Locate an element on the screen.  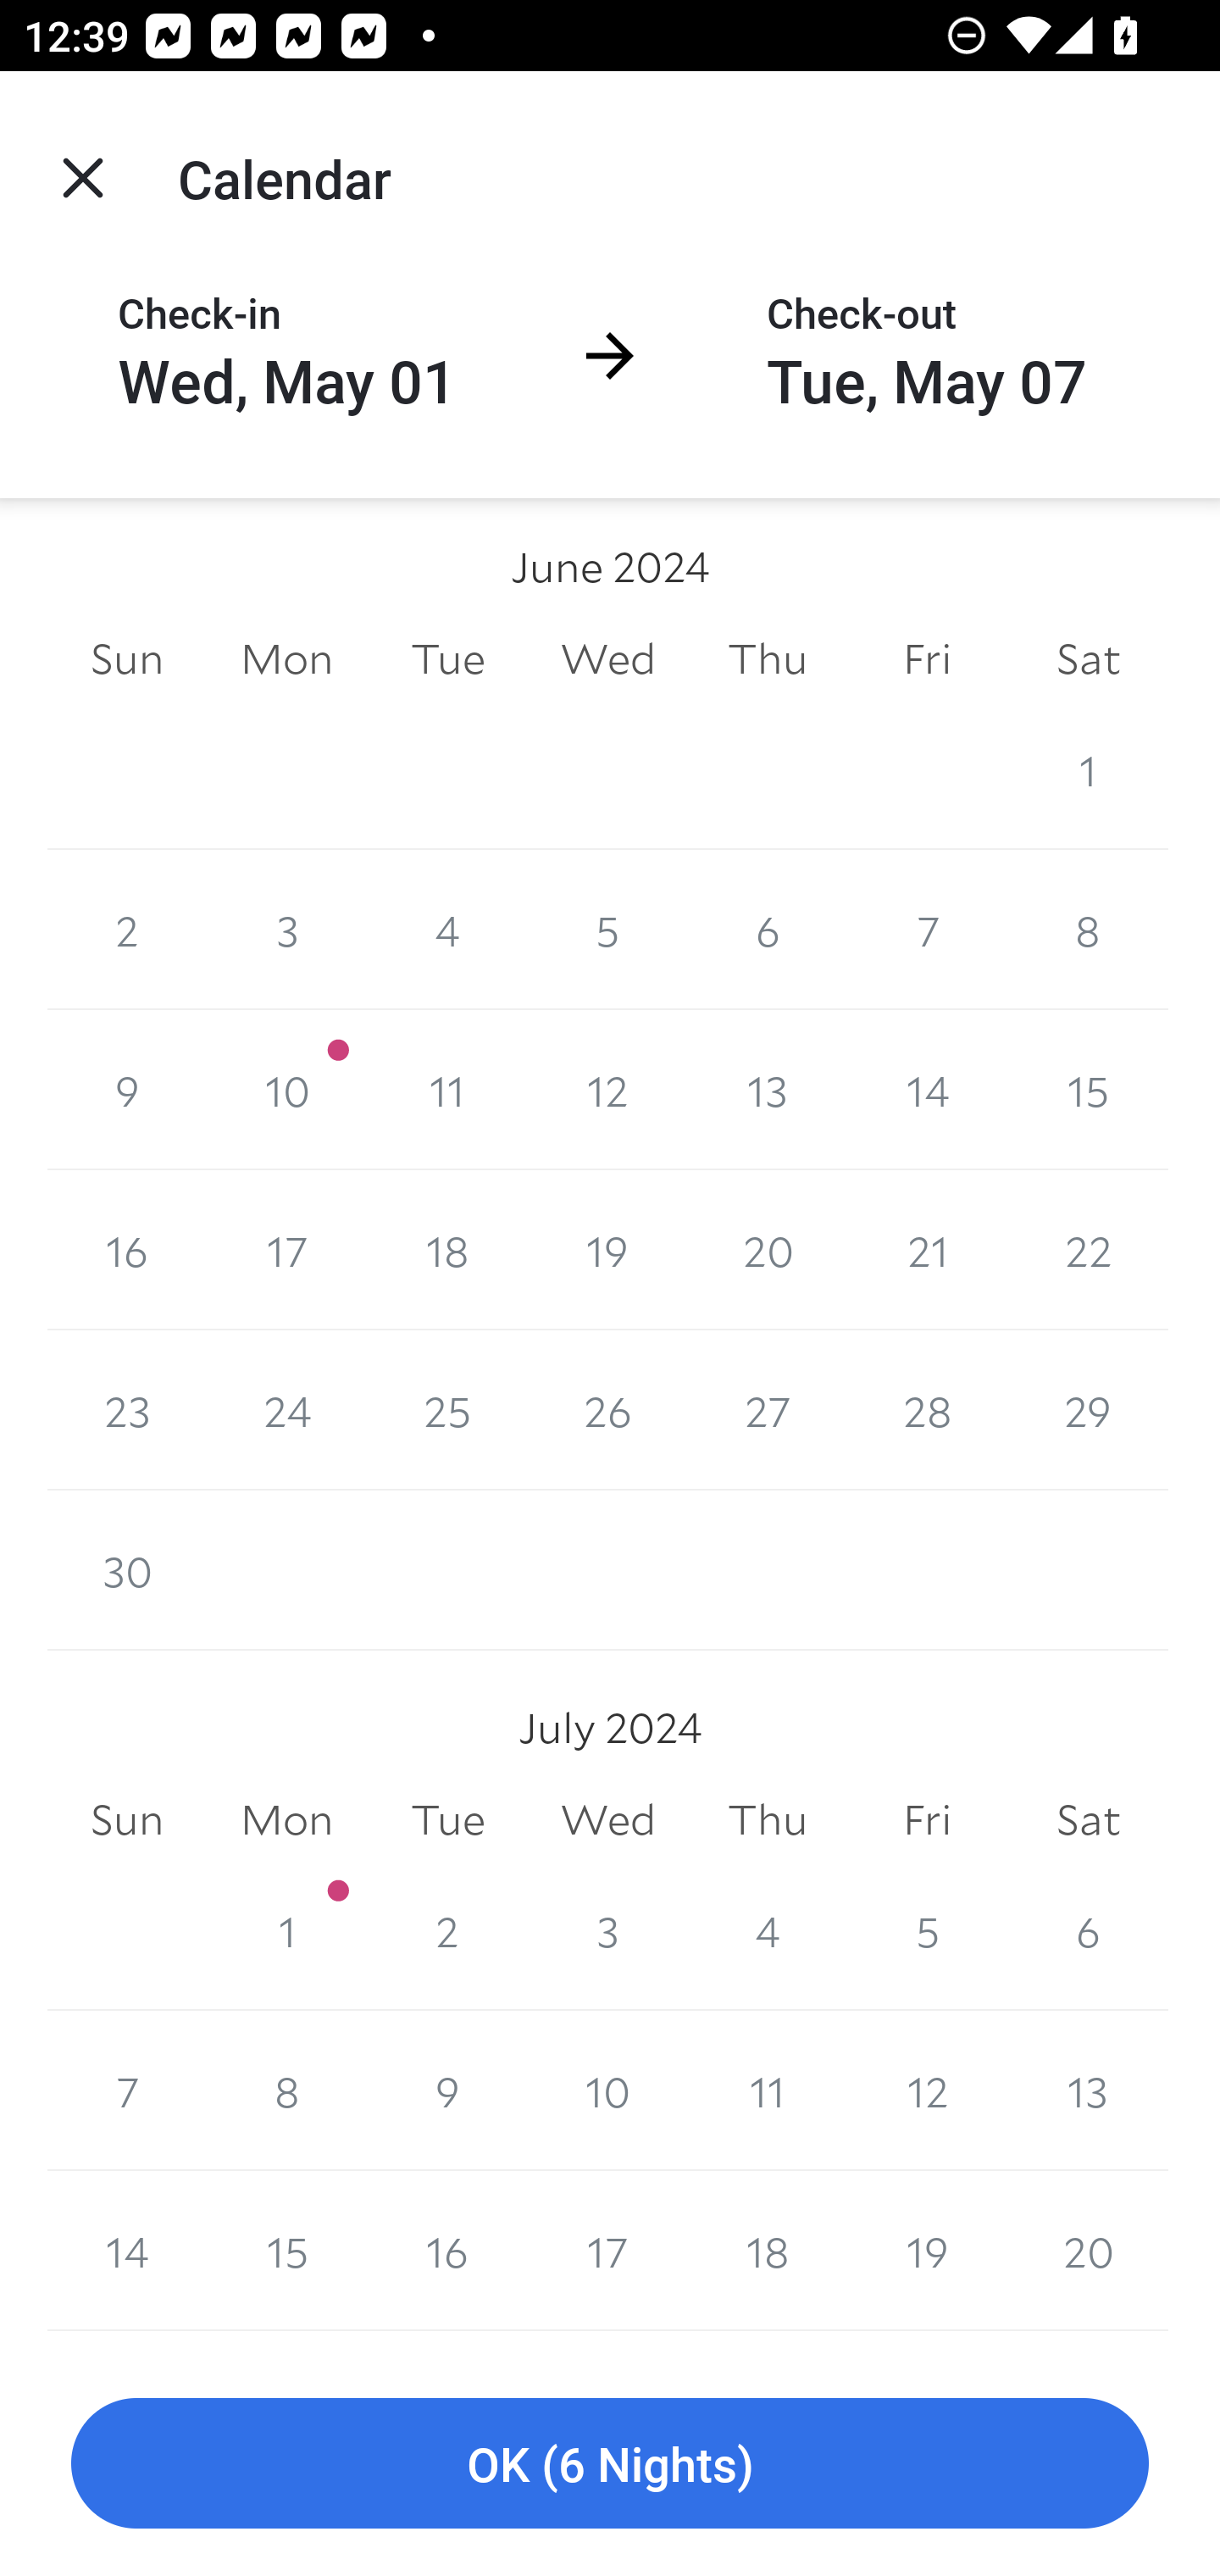
9 9 July 2024 is located at coordinates (447, 2091).